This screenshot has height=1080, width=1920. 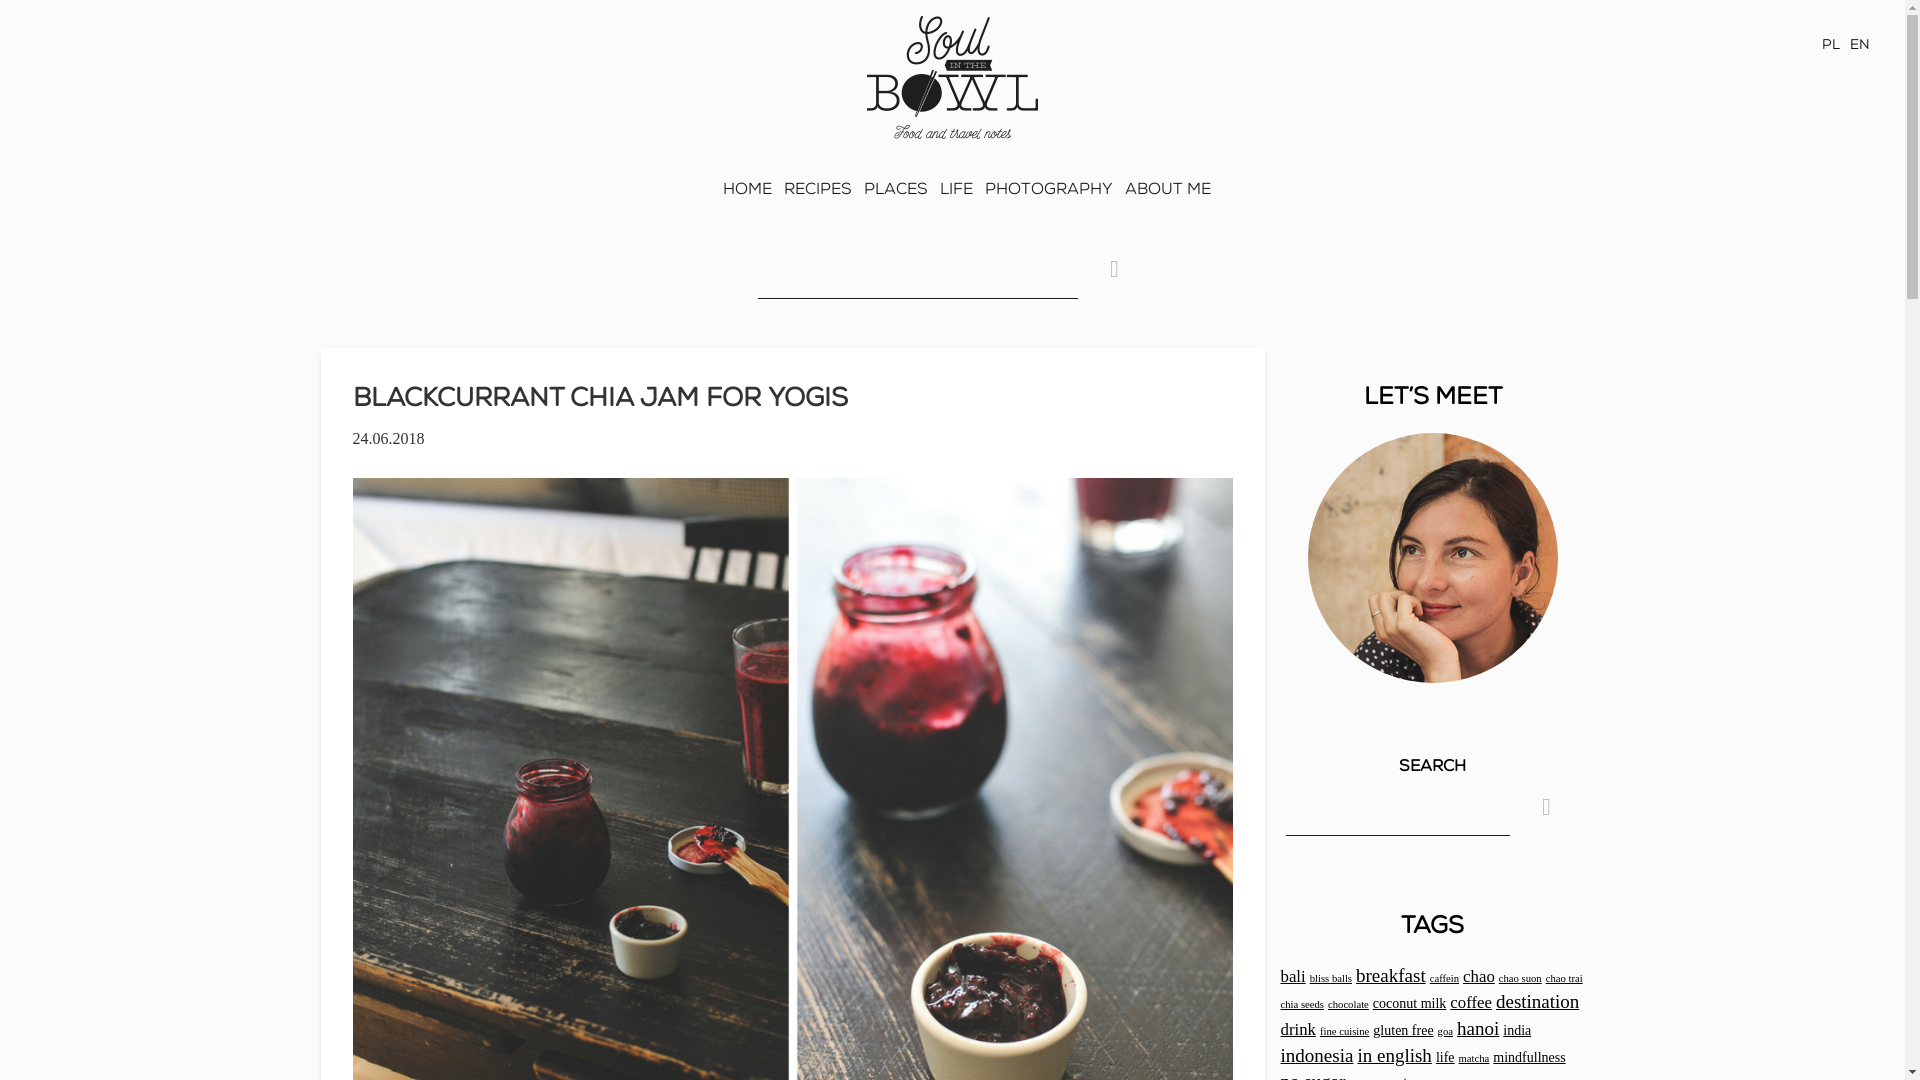 What do you see at coordinates (1302, 1004) in the screenshot?
I see `chia seeds` at bounding box center [1302, 1004].